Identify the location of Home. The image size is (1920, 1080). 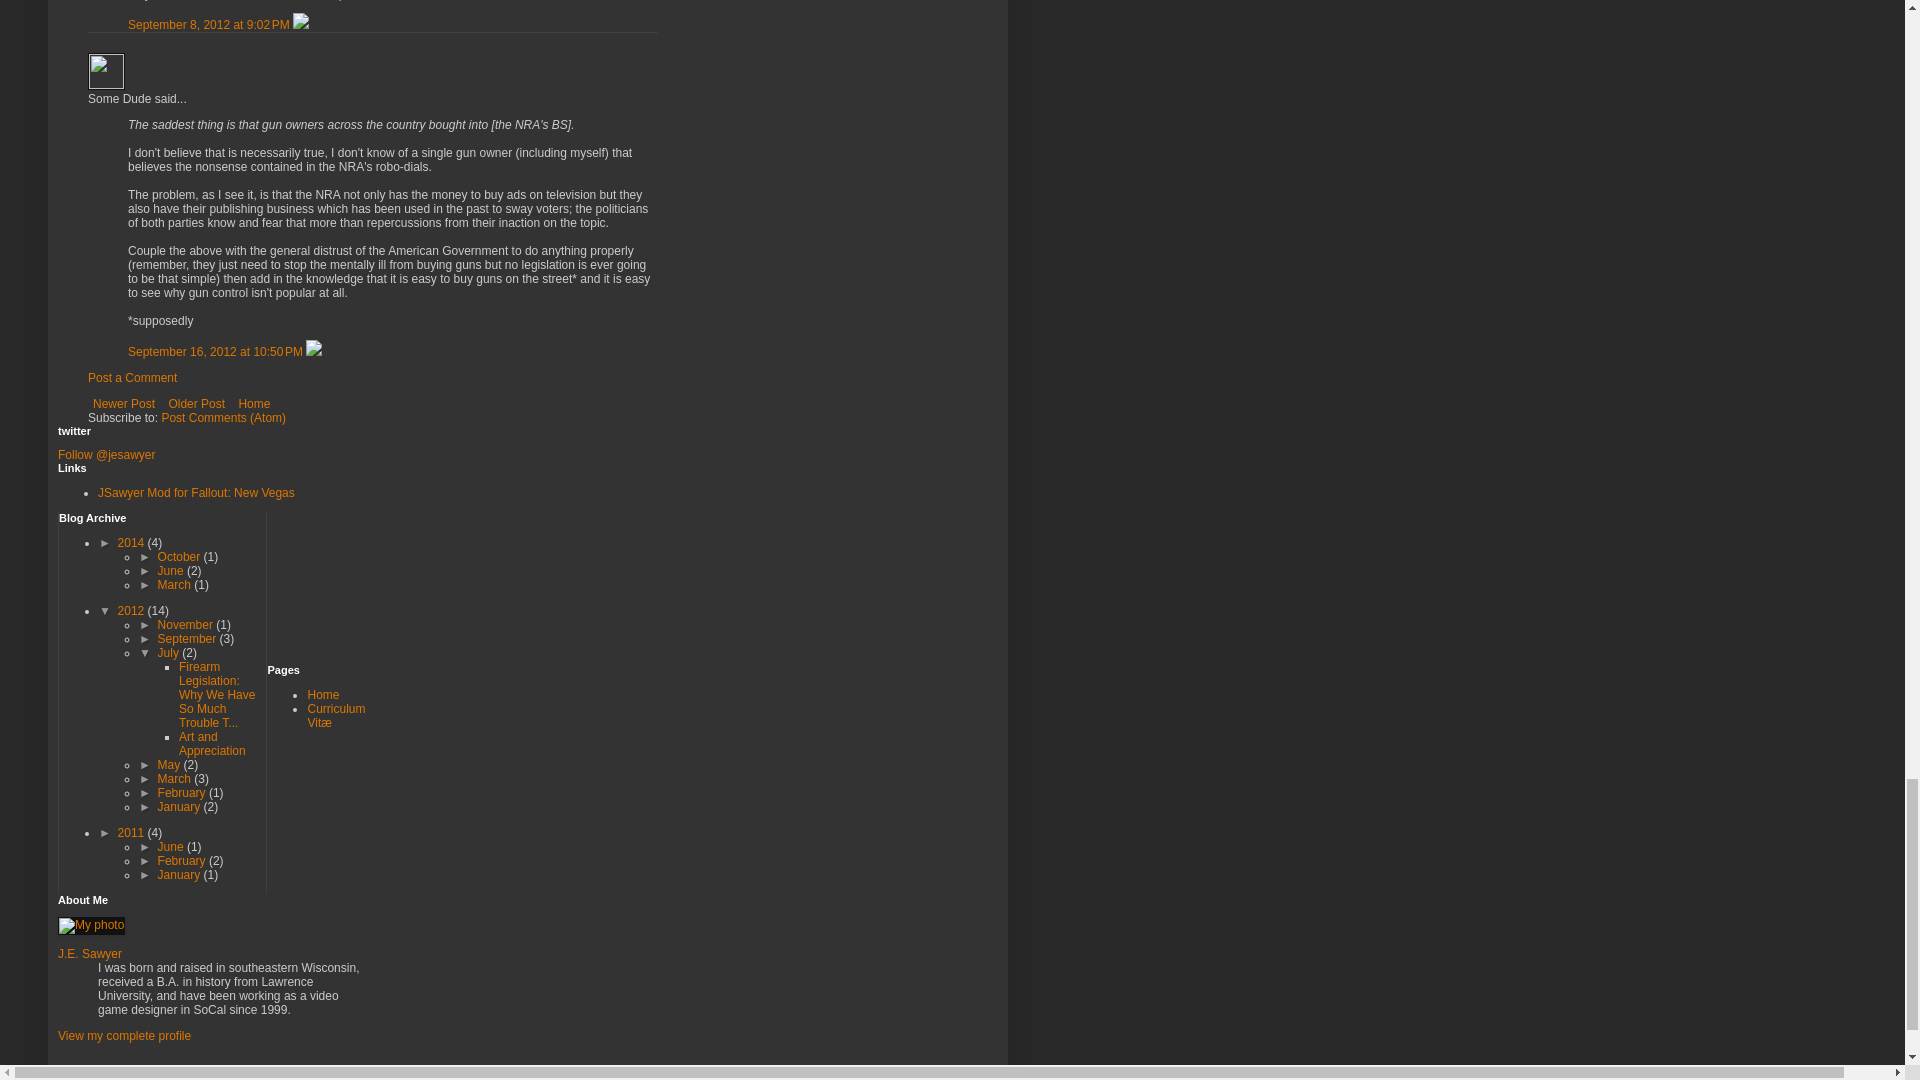
(253, 404).